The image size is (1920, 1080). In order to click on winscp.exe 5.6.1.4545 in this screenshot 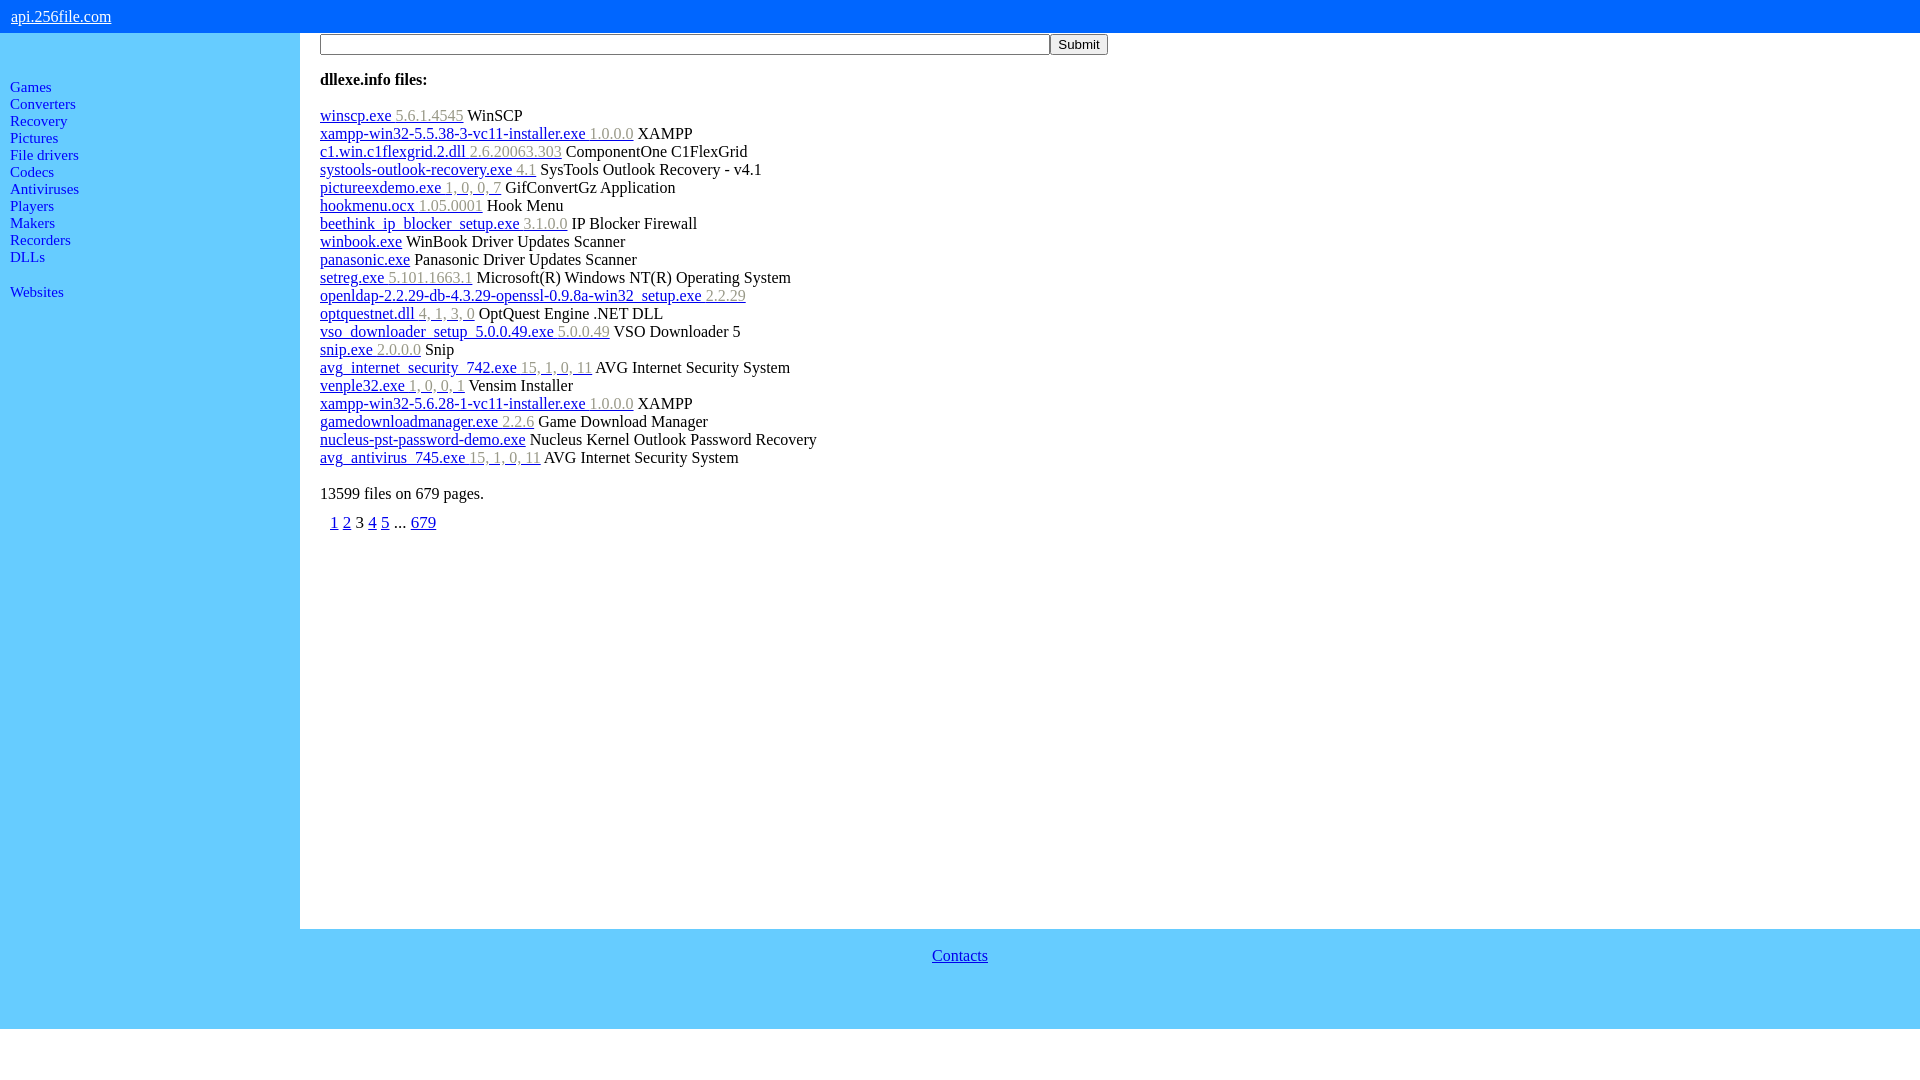, I will do `click(392, 116)`.